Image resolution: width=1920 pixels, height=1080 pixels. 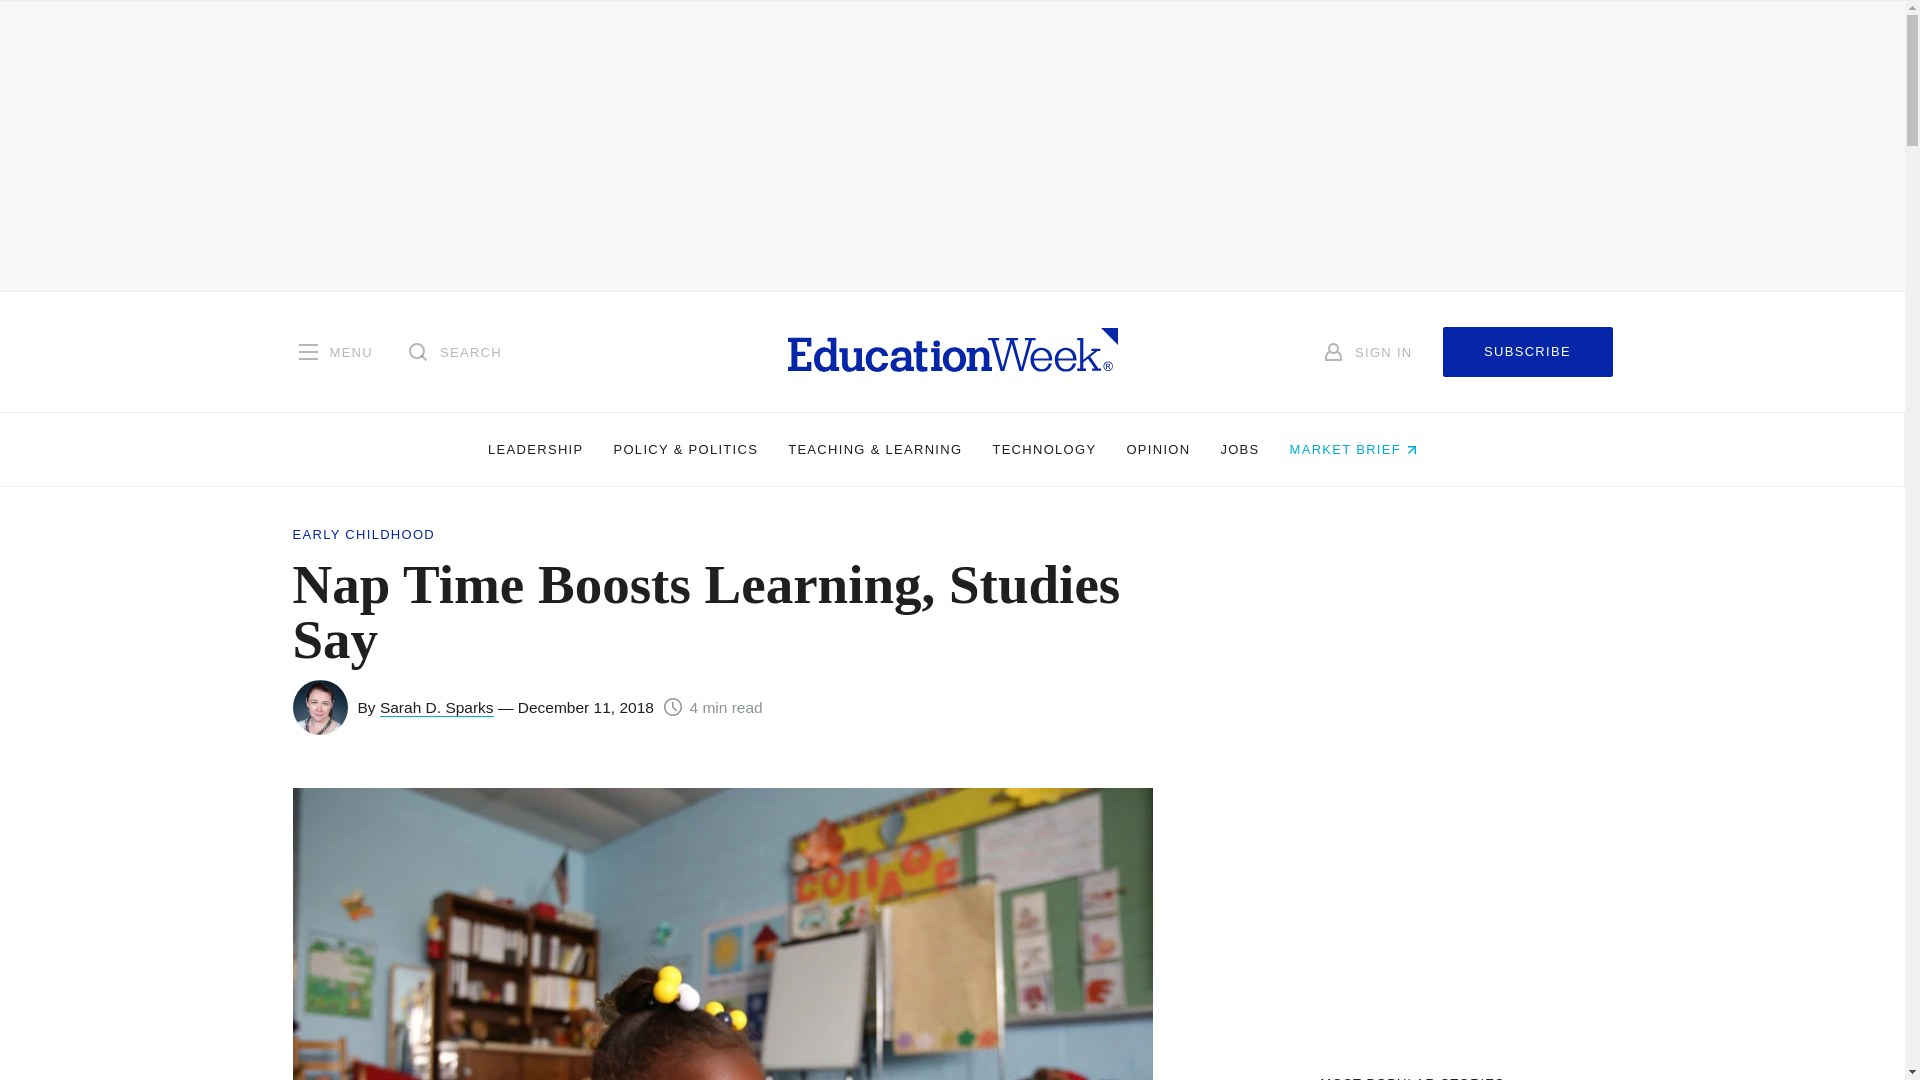 I want to click on Homepage, so click(x=952, y=351).